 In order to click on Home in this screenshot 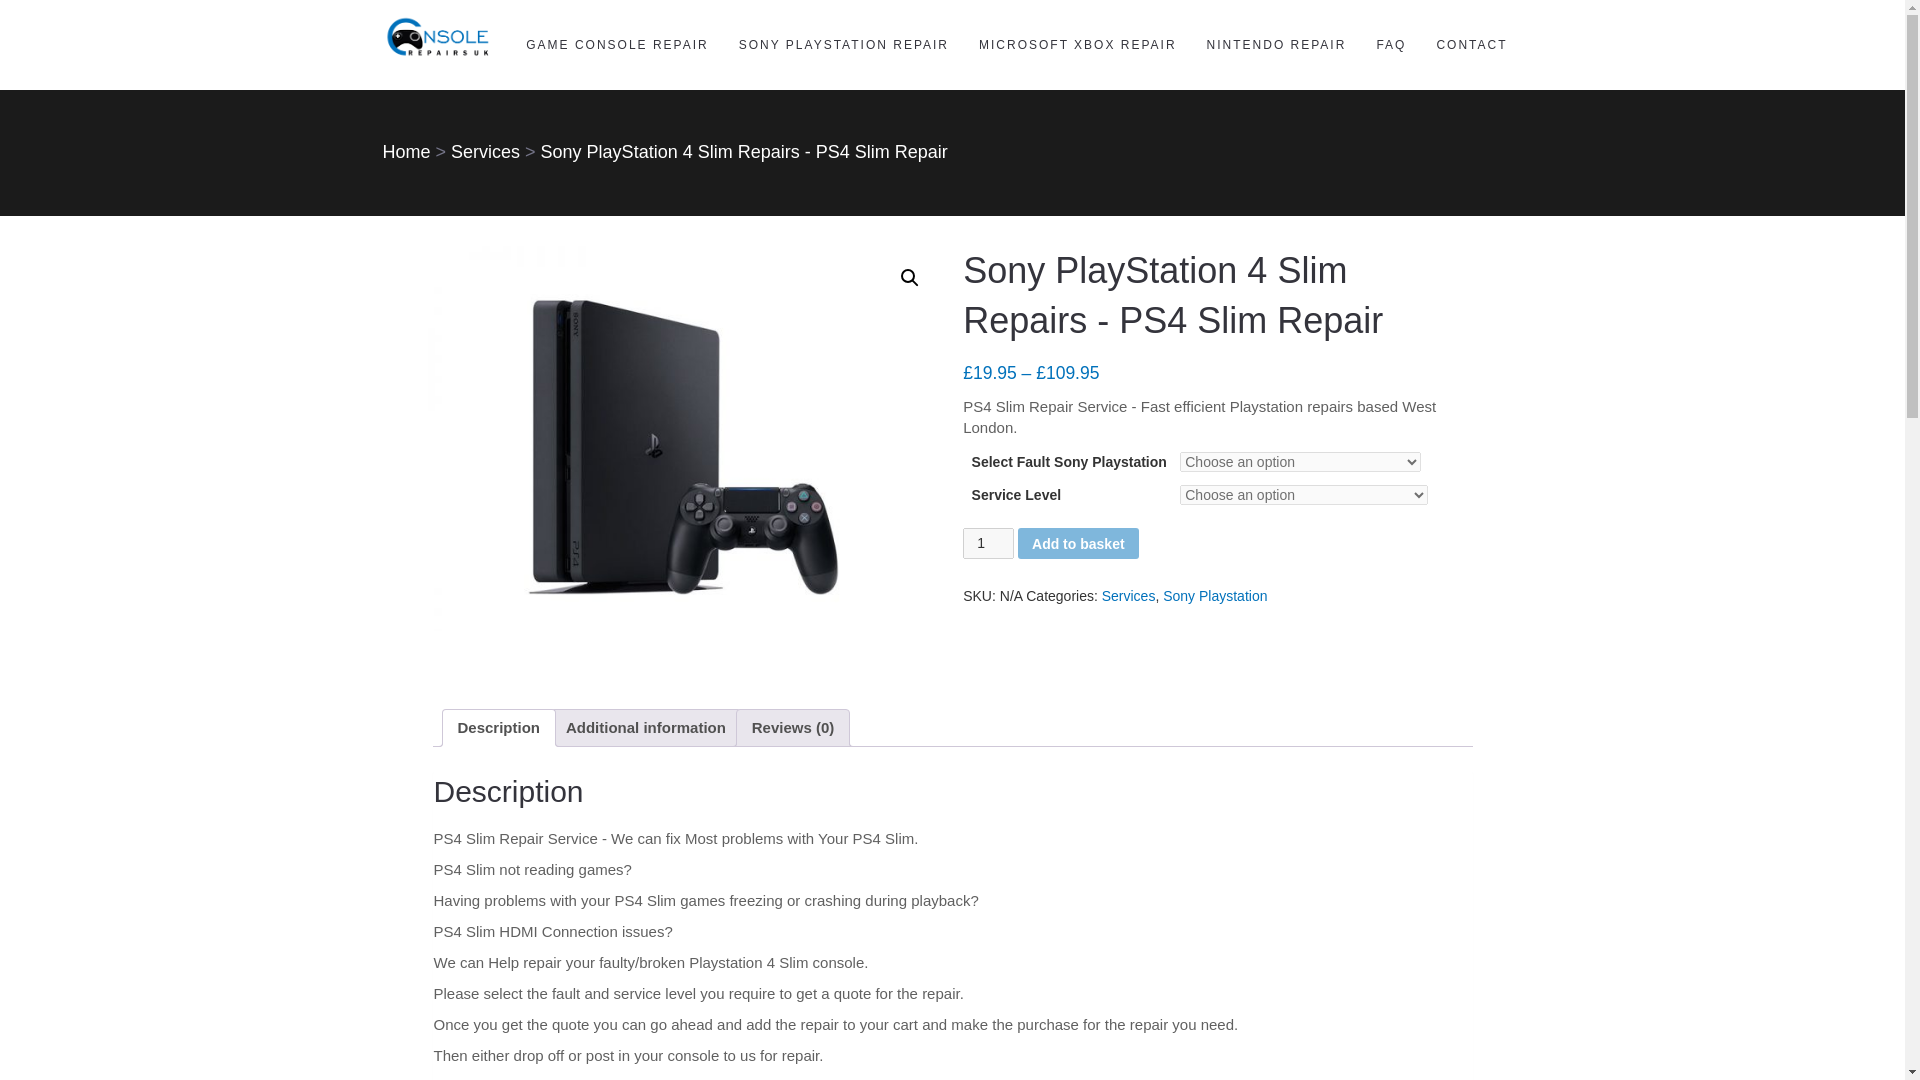, I will do `click(406, 152)`.